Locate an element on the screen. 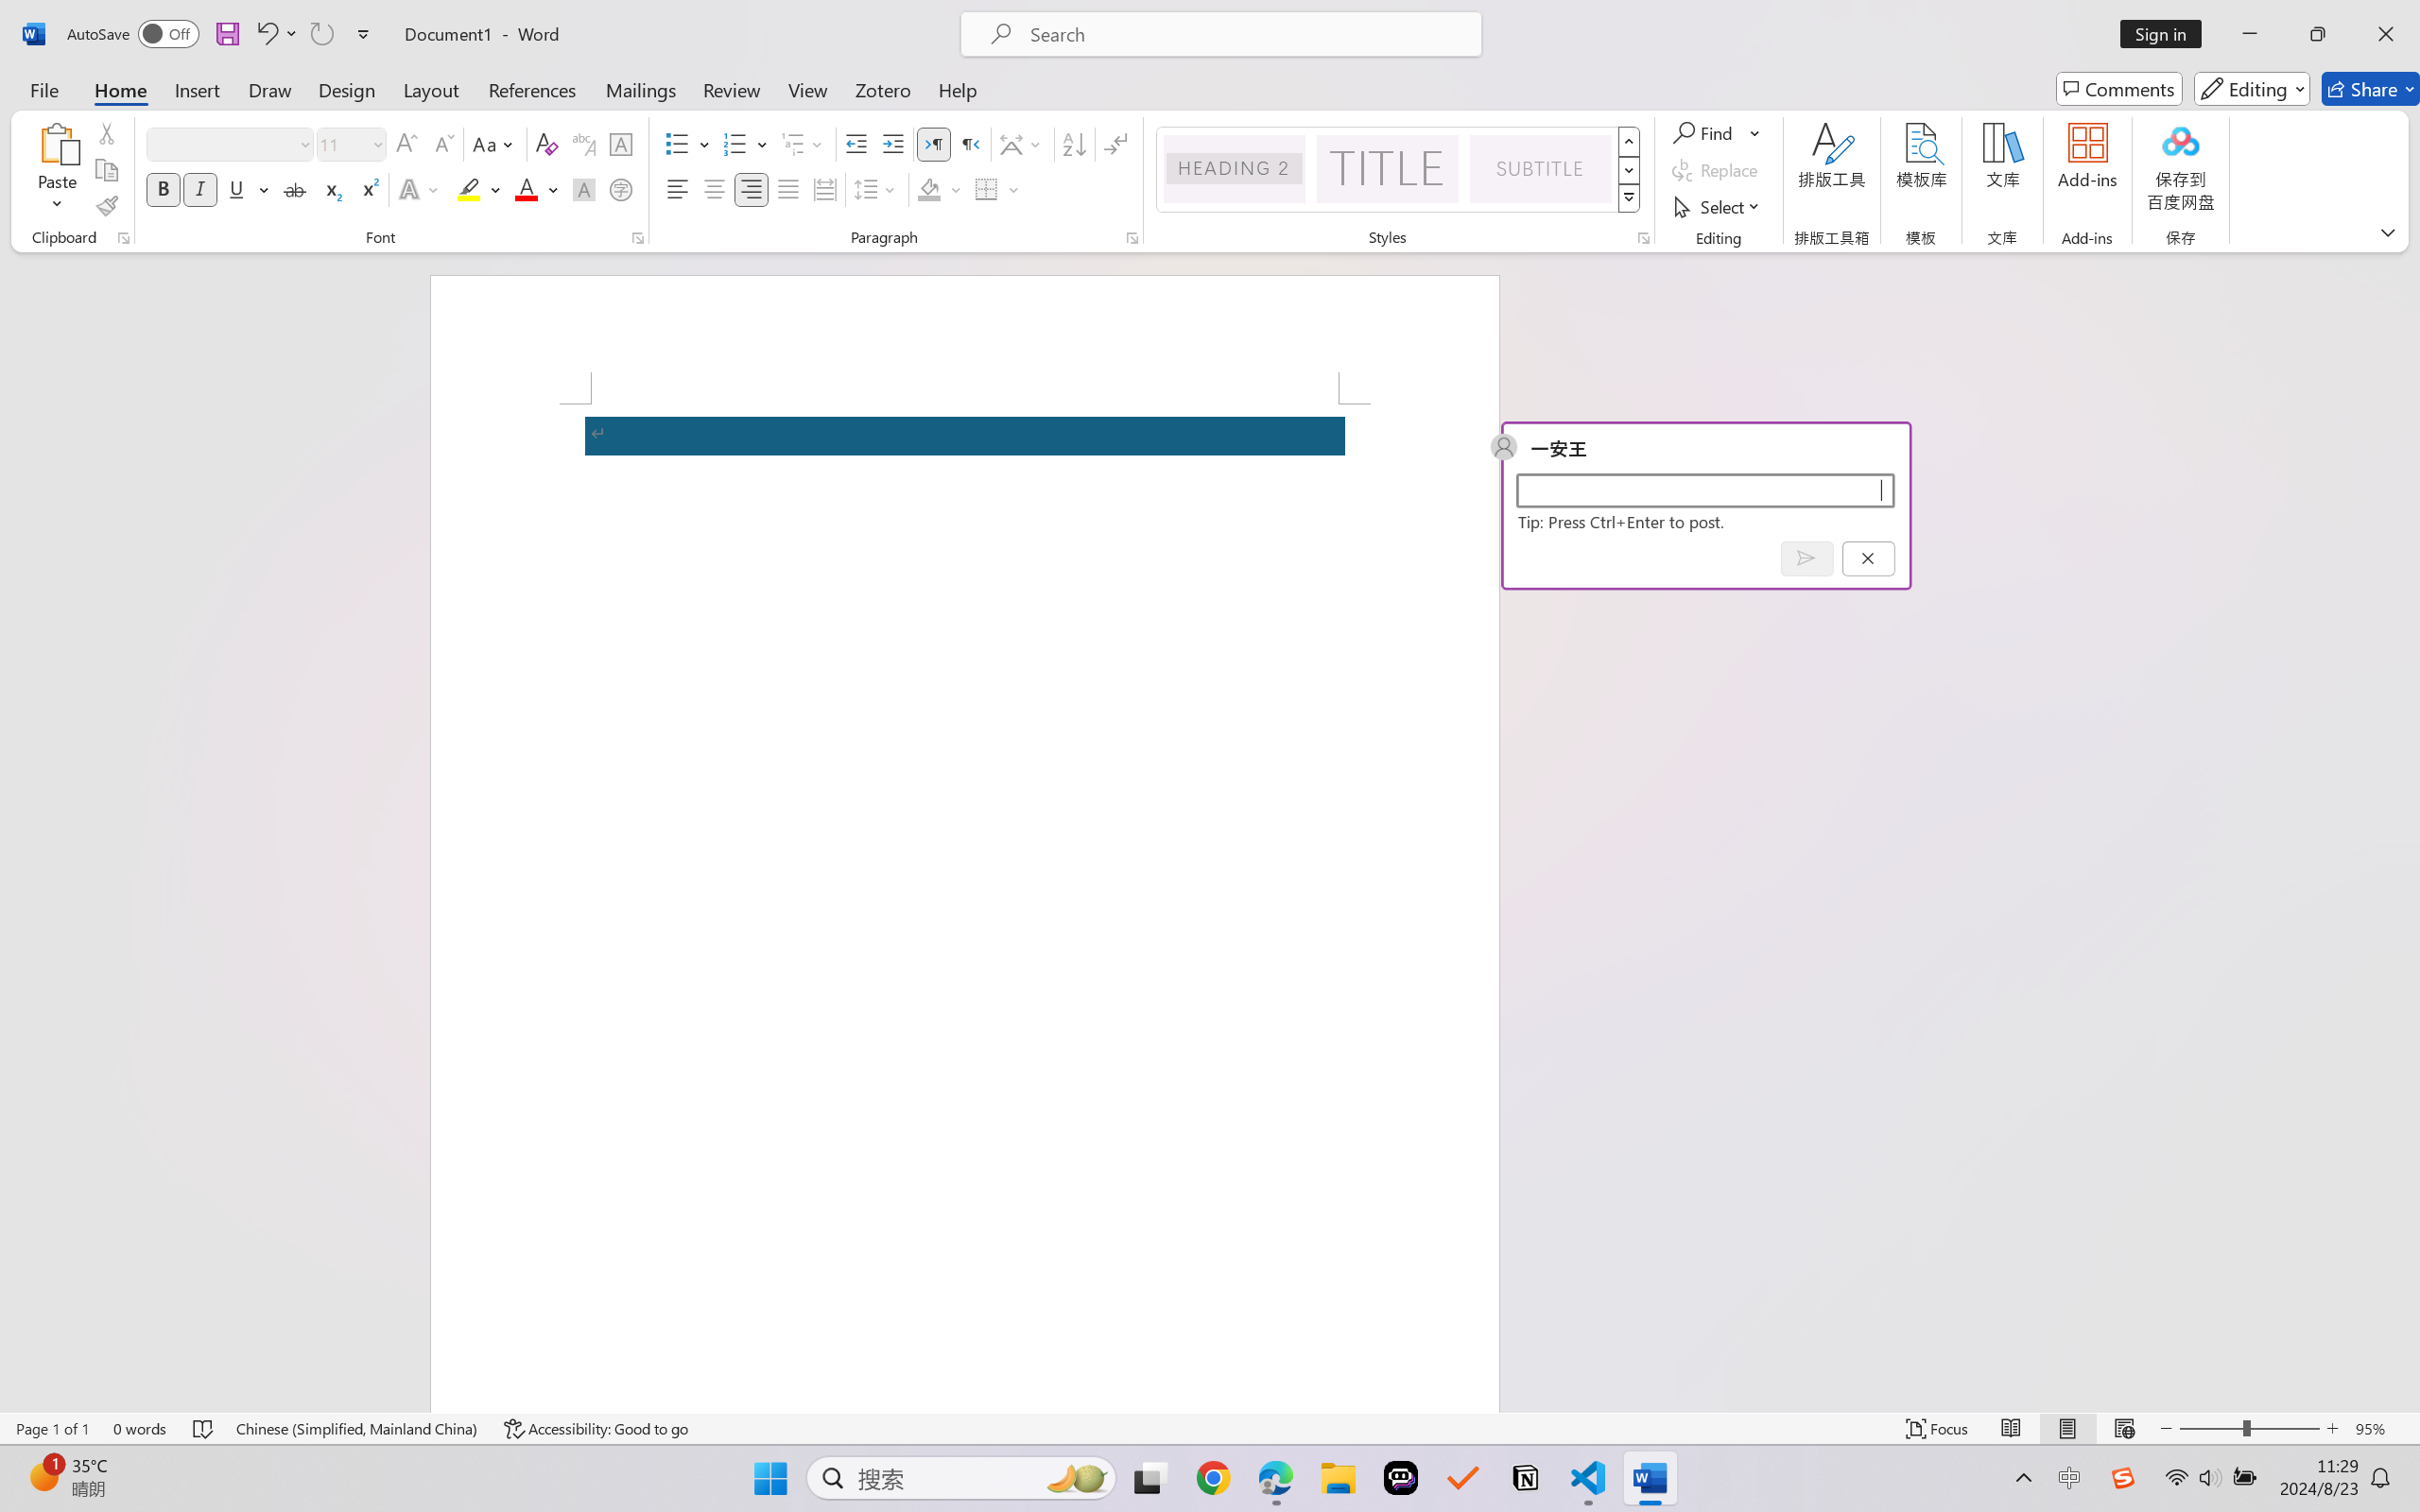 This screenshot has height=1512, width=2420. Language Chinese (Simplified, Mainland China) is located at coordinates (357, 1429).